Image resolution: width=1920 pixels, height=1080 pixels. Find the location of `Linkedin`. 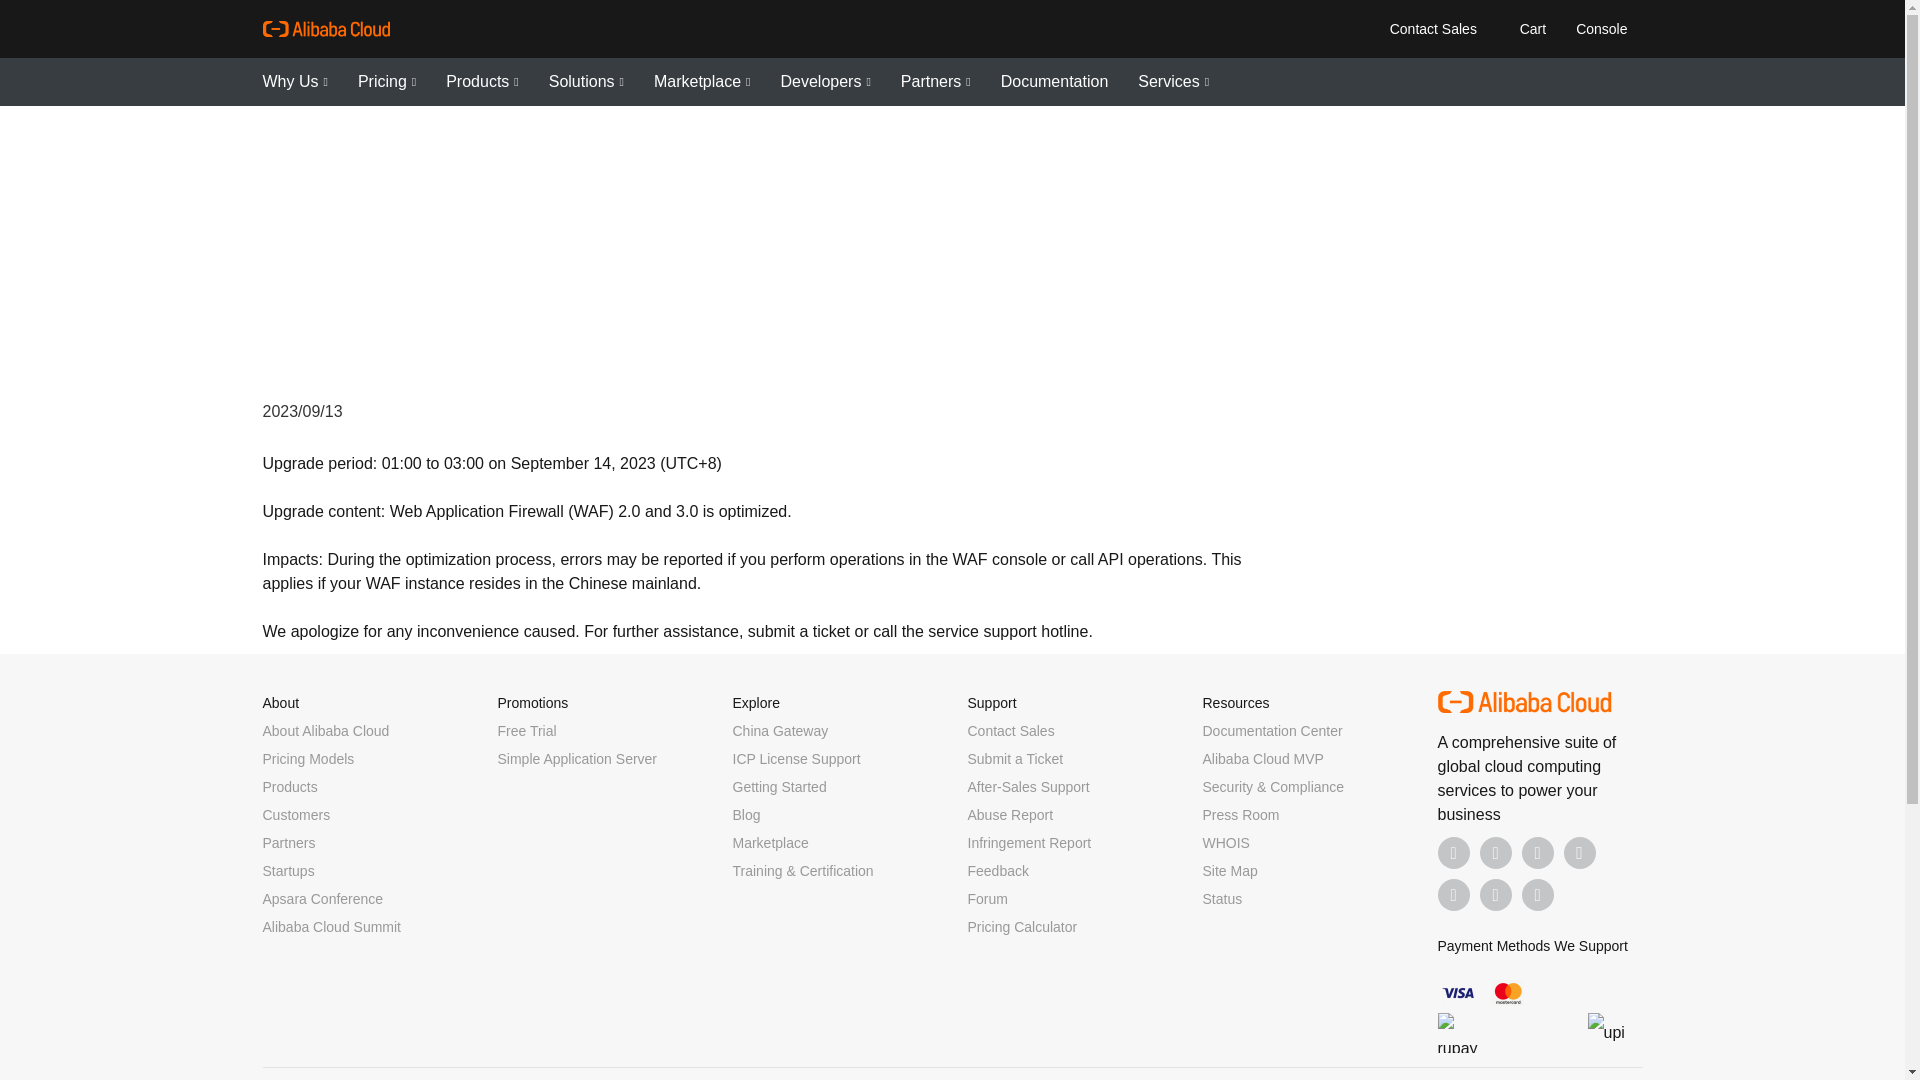

Linkedin is located at coordinates (1496, 853).